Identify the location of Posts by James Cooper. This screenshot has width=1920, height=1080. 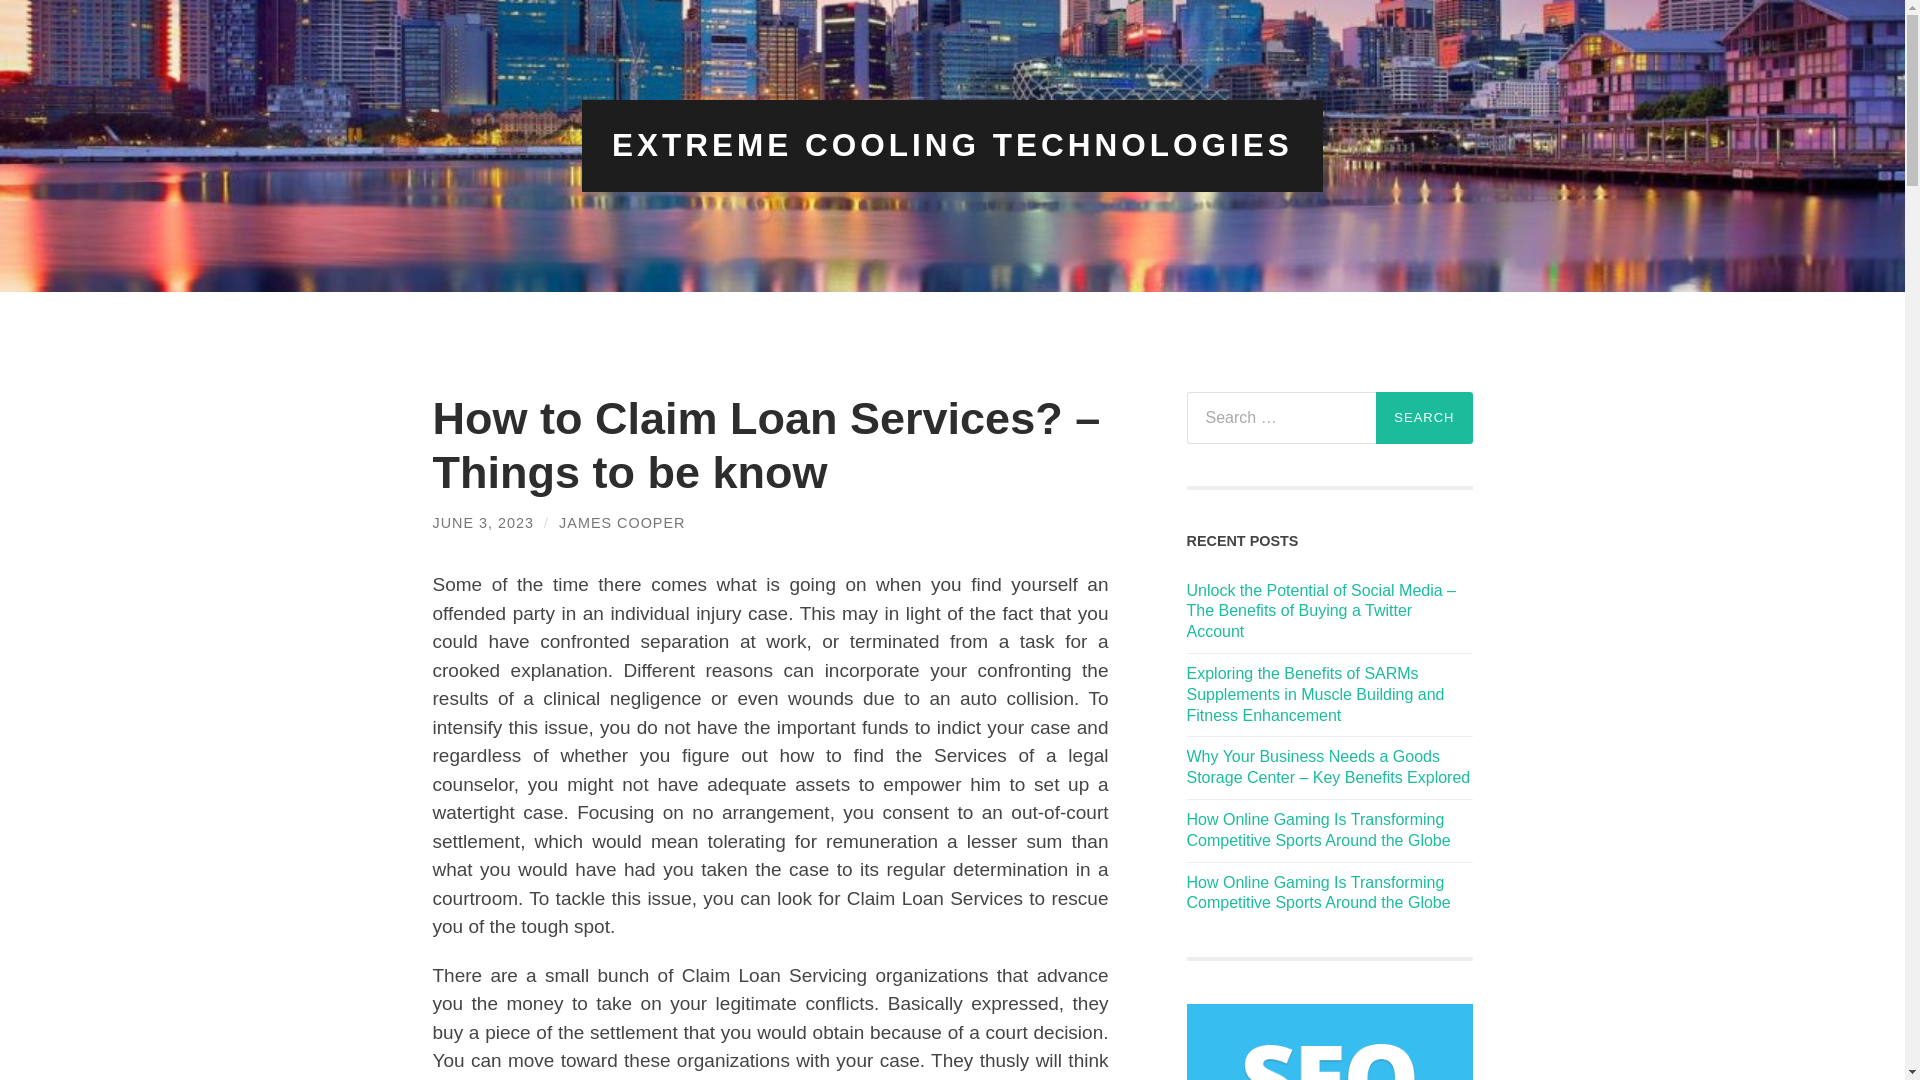
(622, 522).